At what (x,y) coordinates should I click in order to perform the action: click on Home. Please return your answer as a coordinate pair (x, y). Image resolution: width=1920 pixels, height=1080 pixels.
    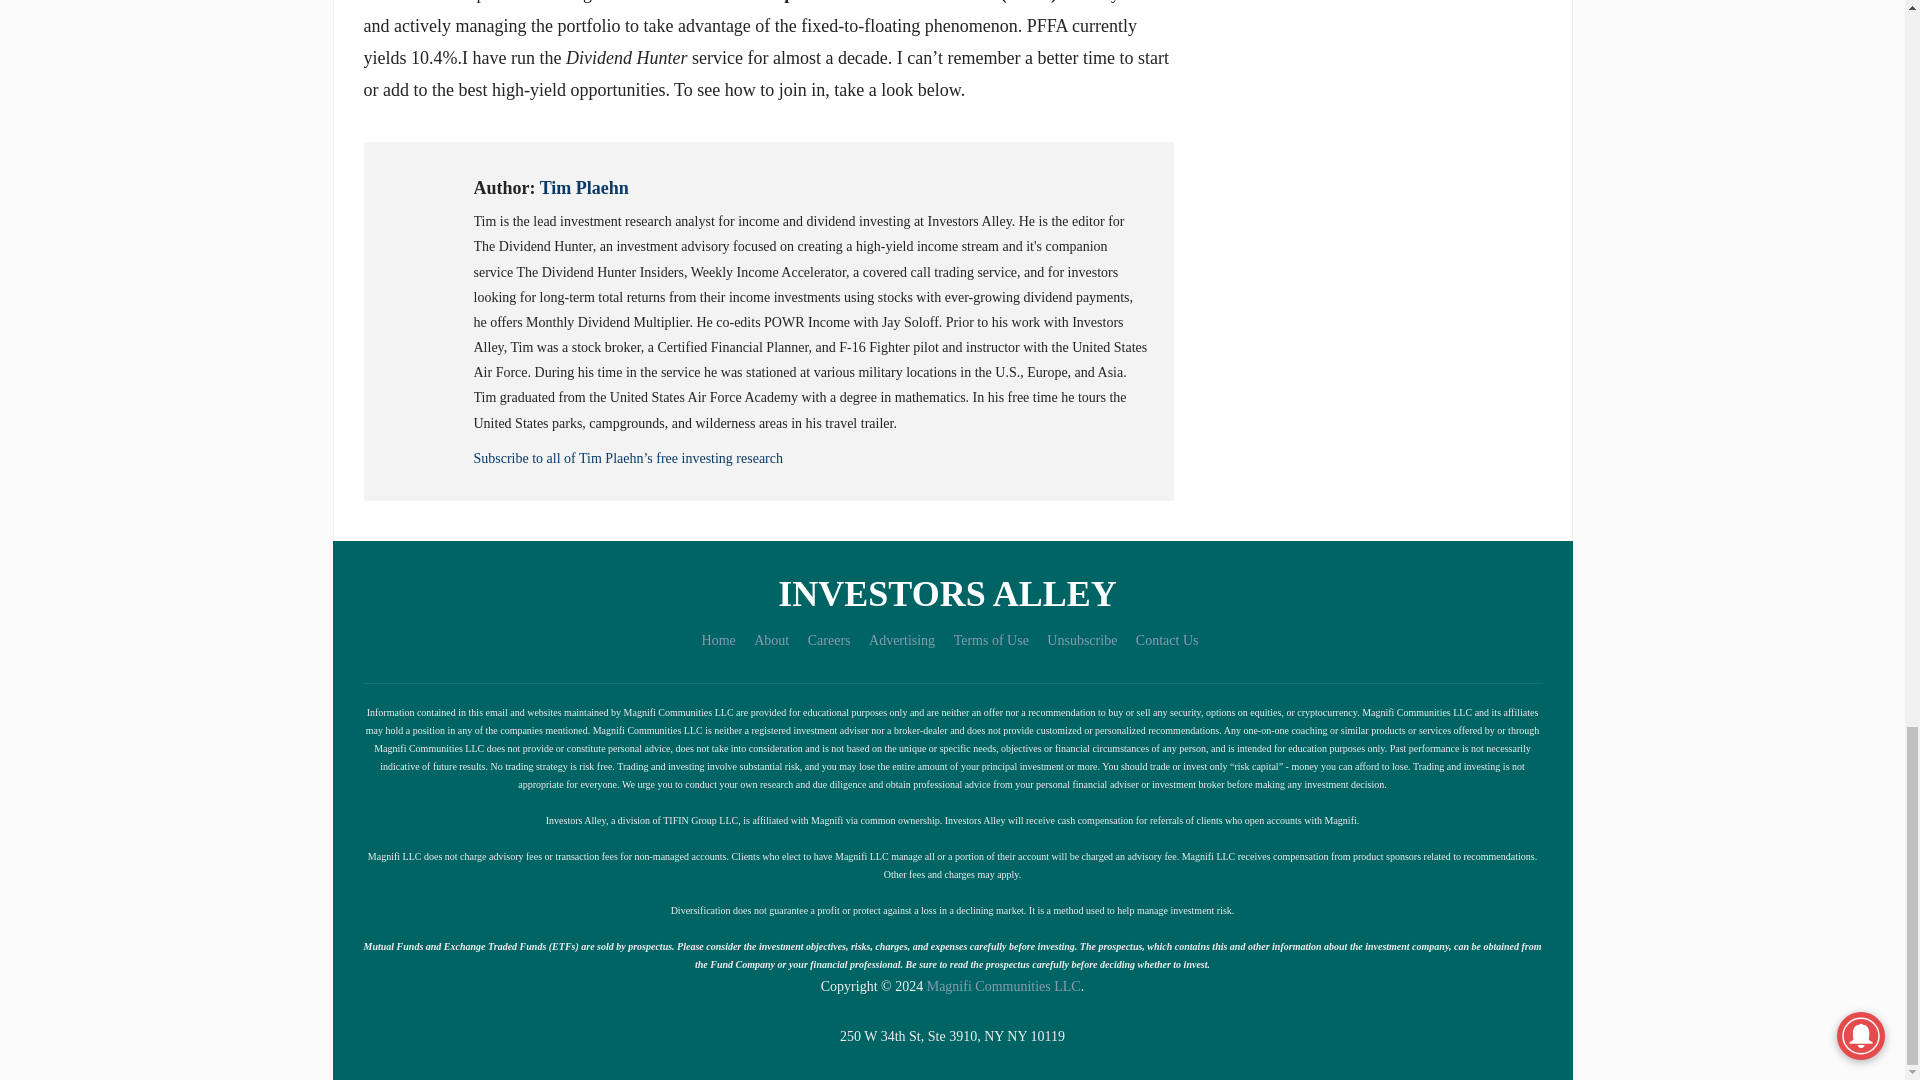
    Looking at the image, I should click on (718, 640).